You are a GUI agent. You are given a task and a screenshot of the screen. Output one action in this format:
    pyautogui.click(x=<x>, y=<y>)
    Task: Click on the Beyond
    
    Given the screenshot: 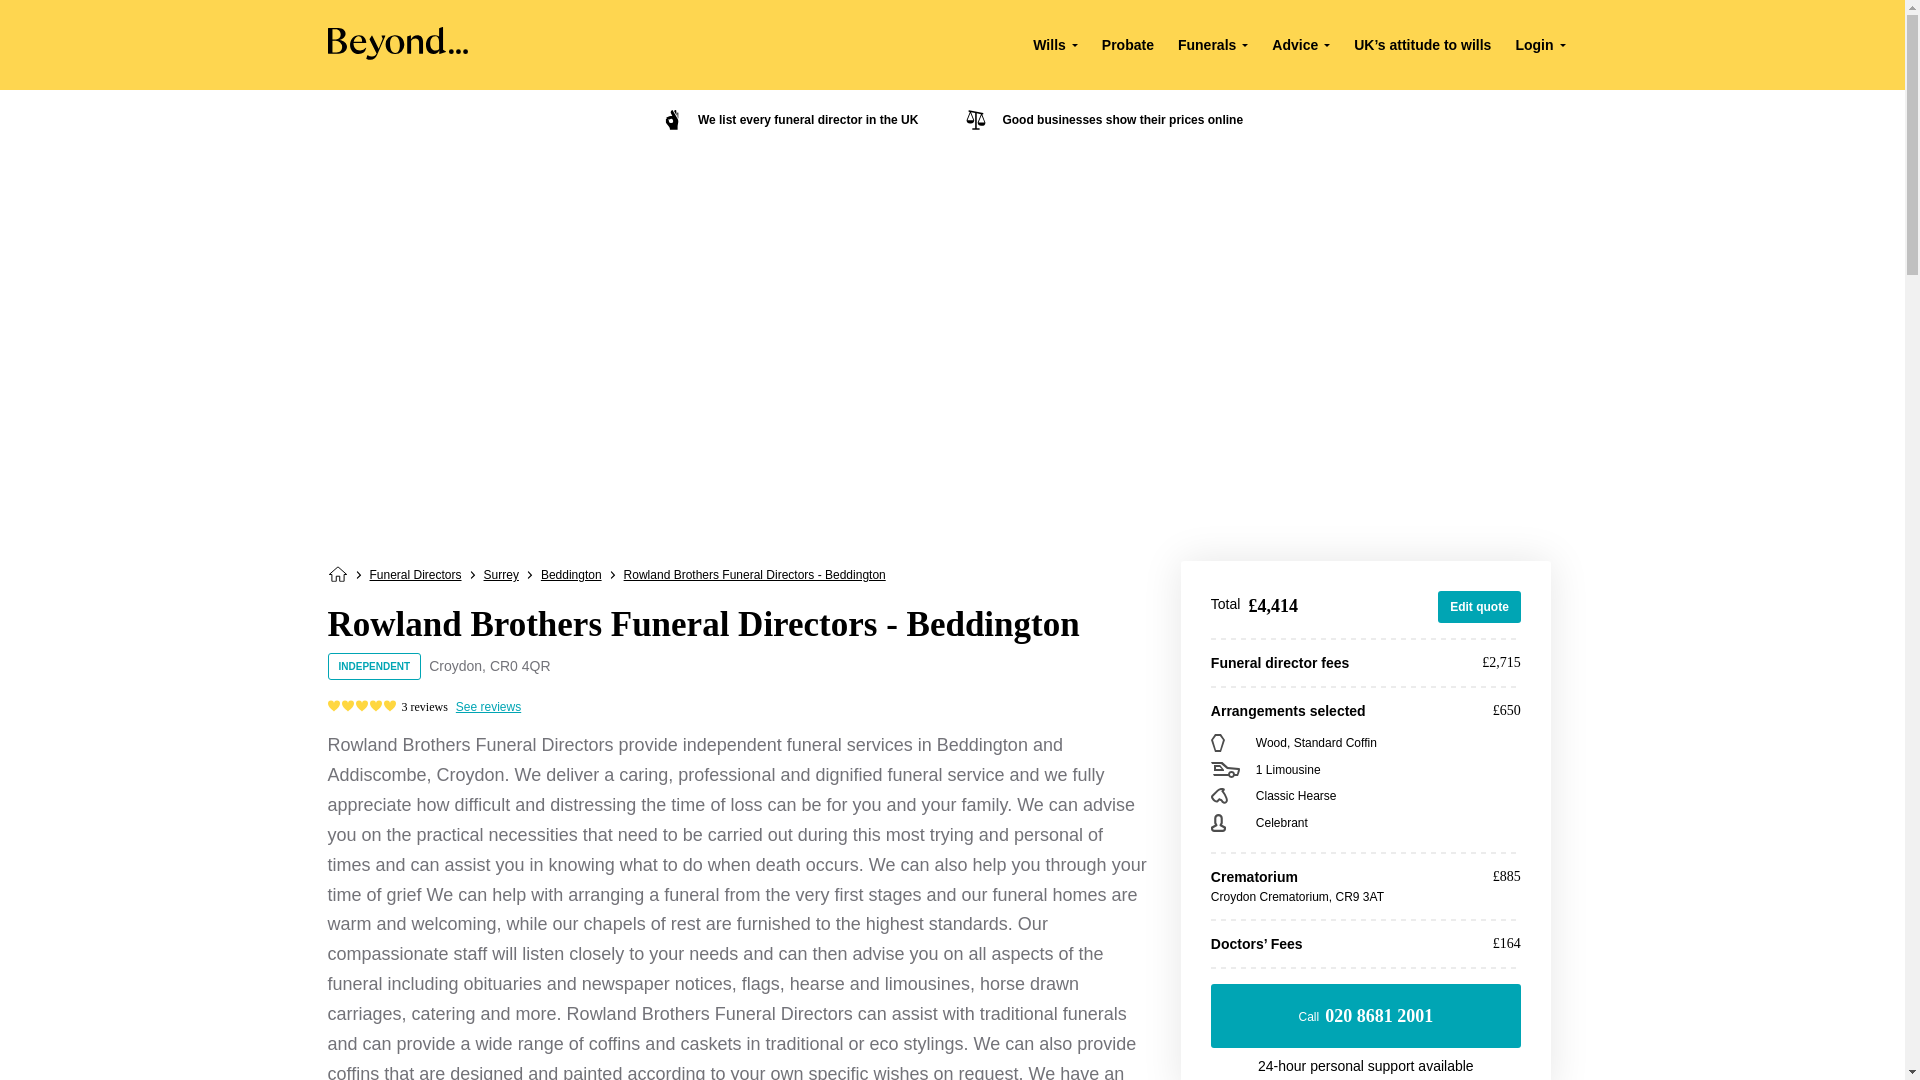 What is the action you would take?
    pyautogui.click(x=398, y=54)
    